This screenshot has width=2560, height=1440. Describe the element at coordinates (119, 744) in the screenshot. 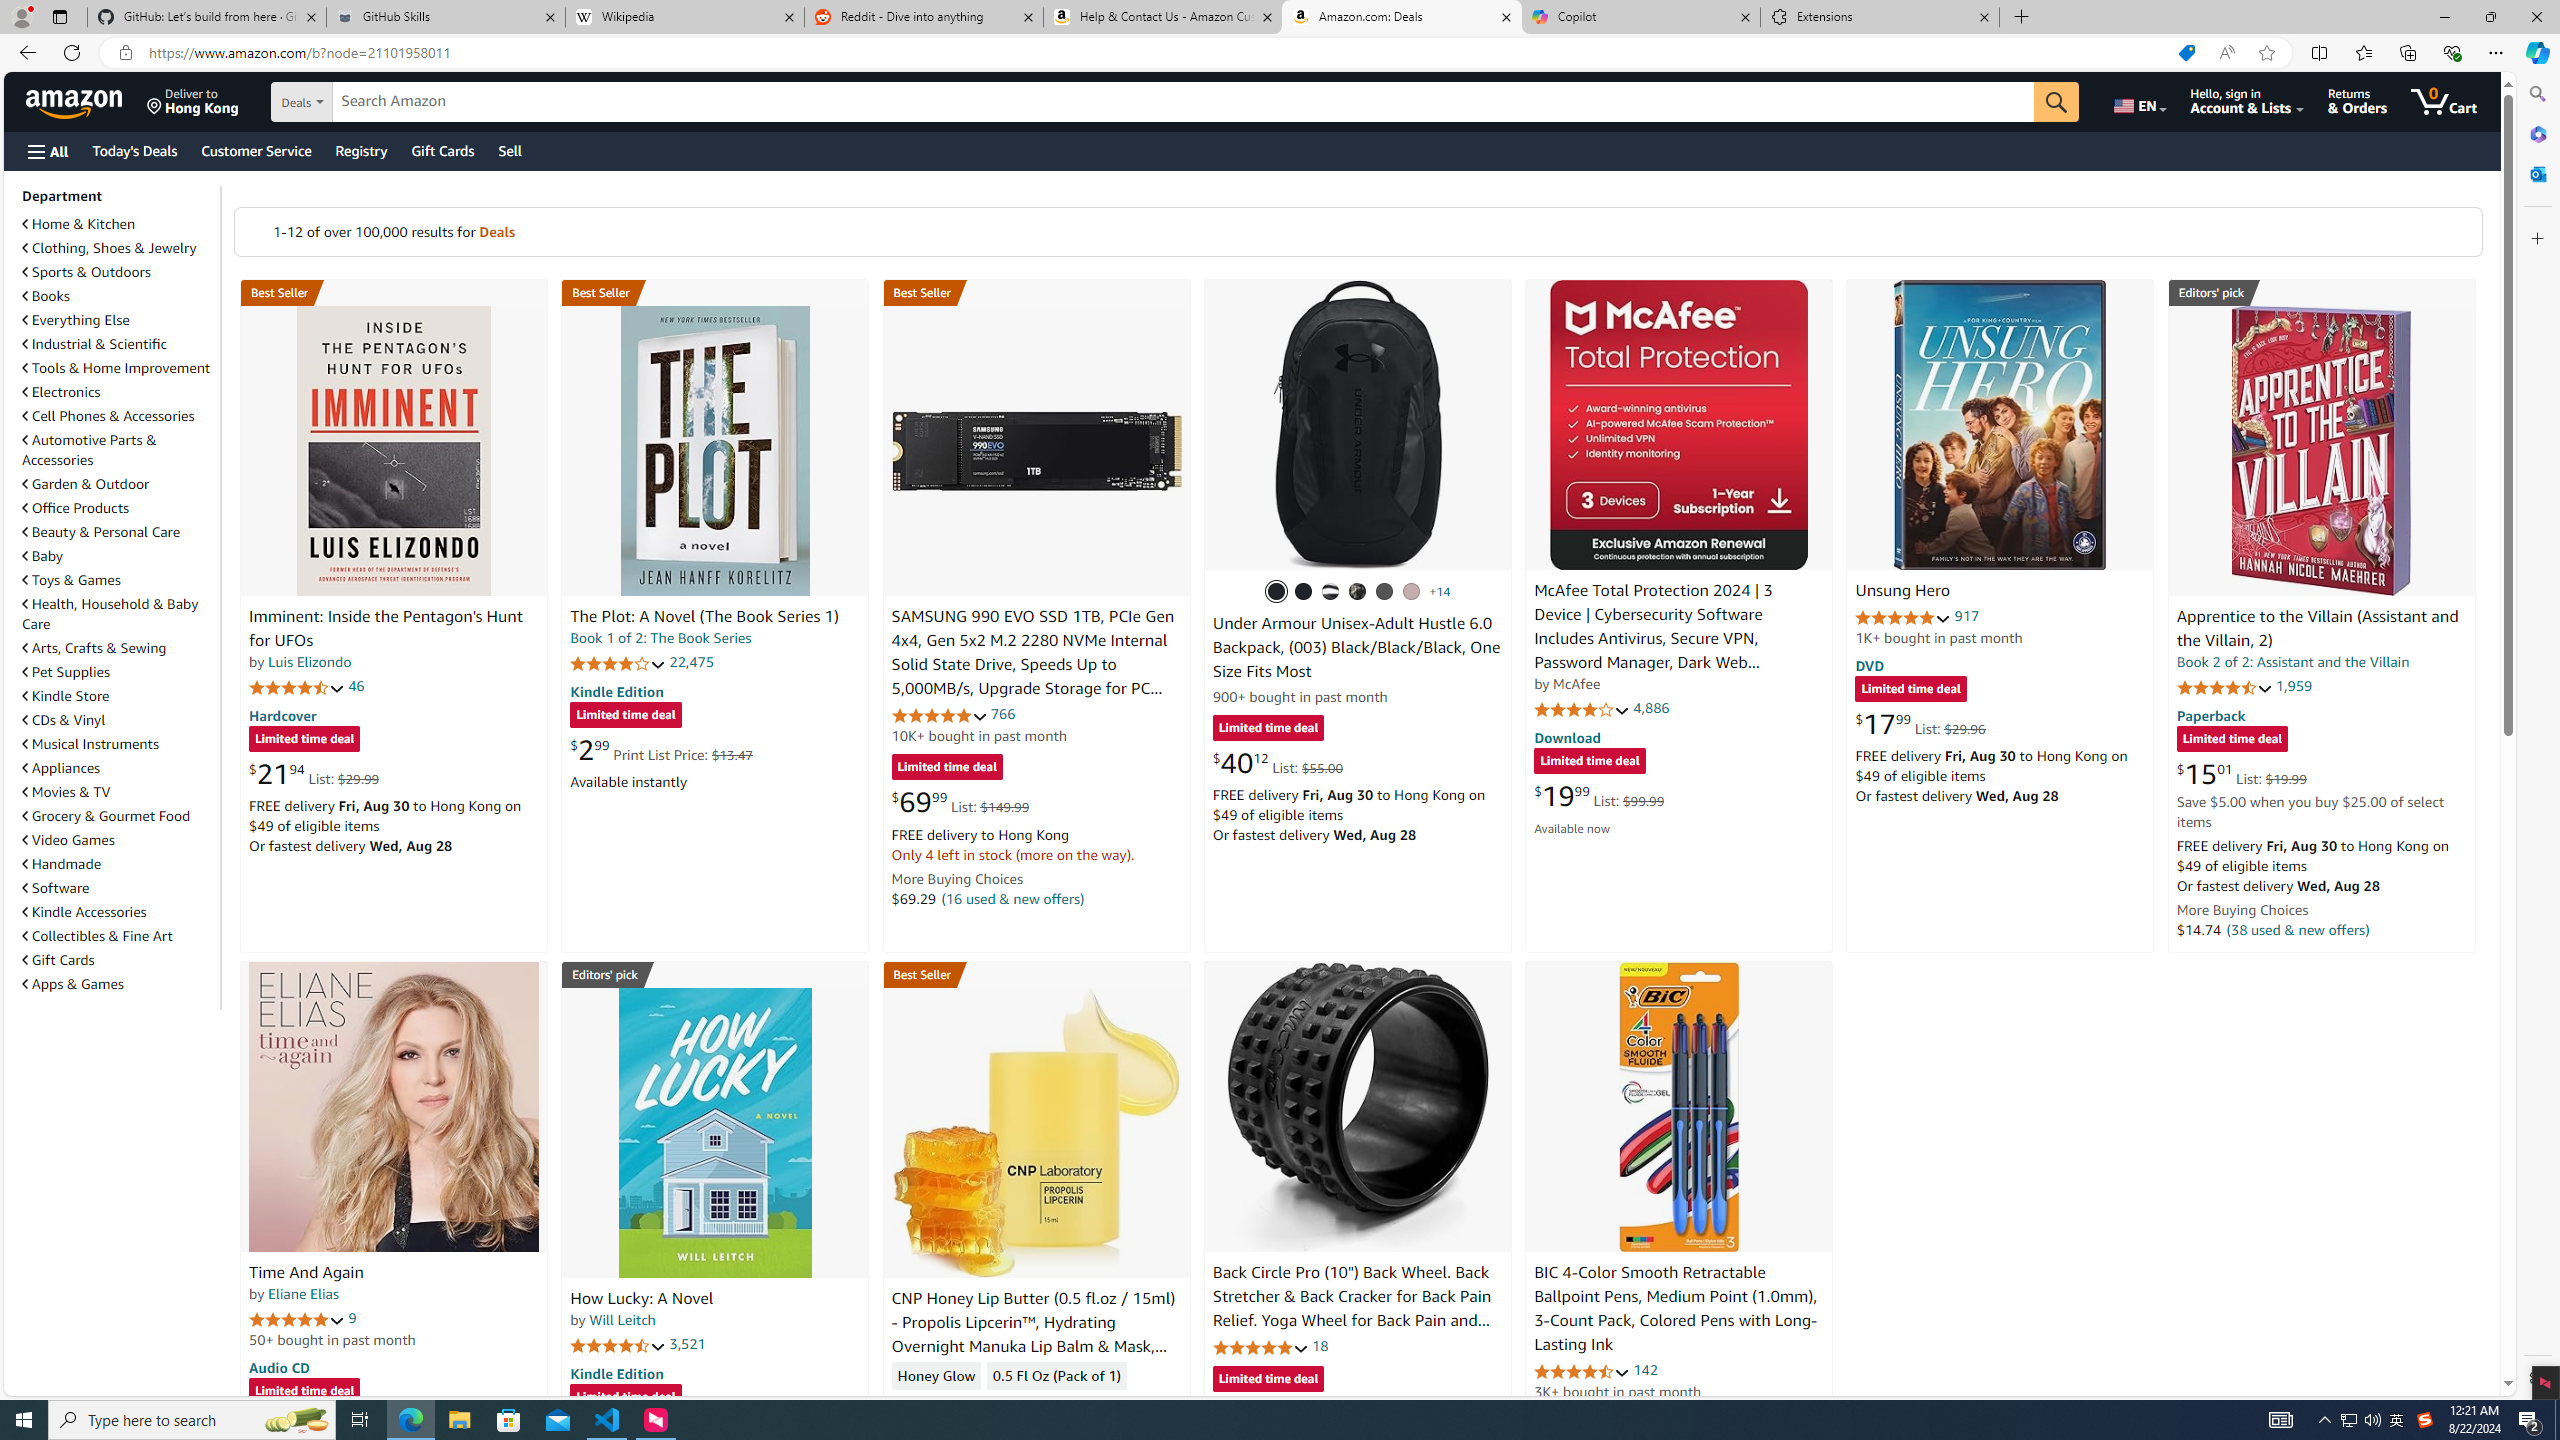

I see `Musical Instruments` at that location.